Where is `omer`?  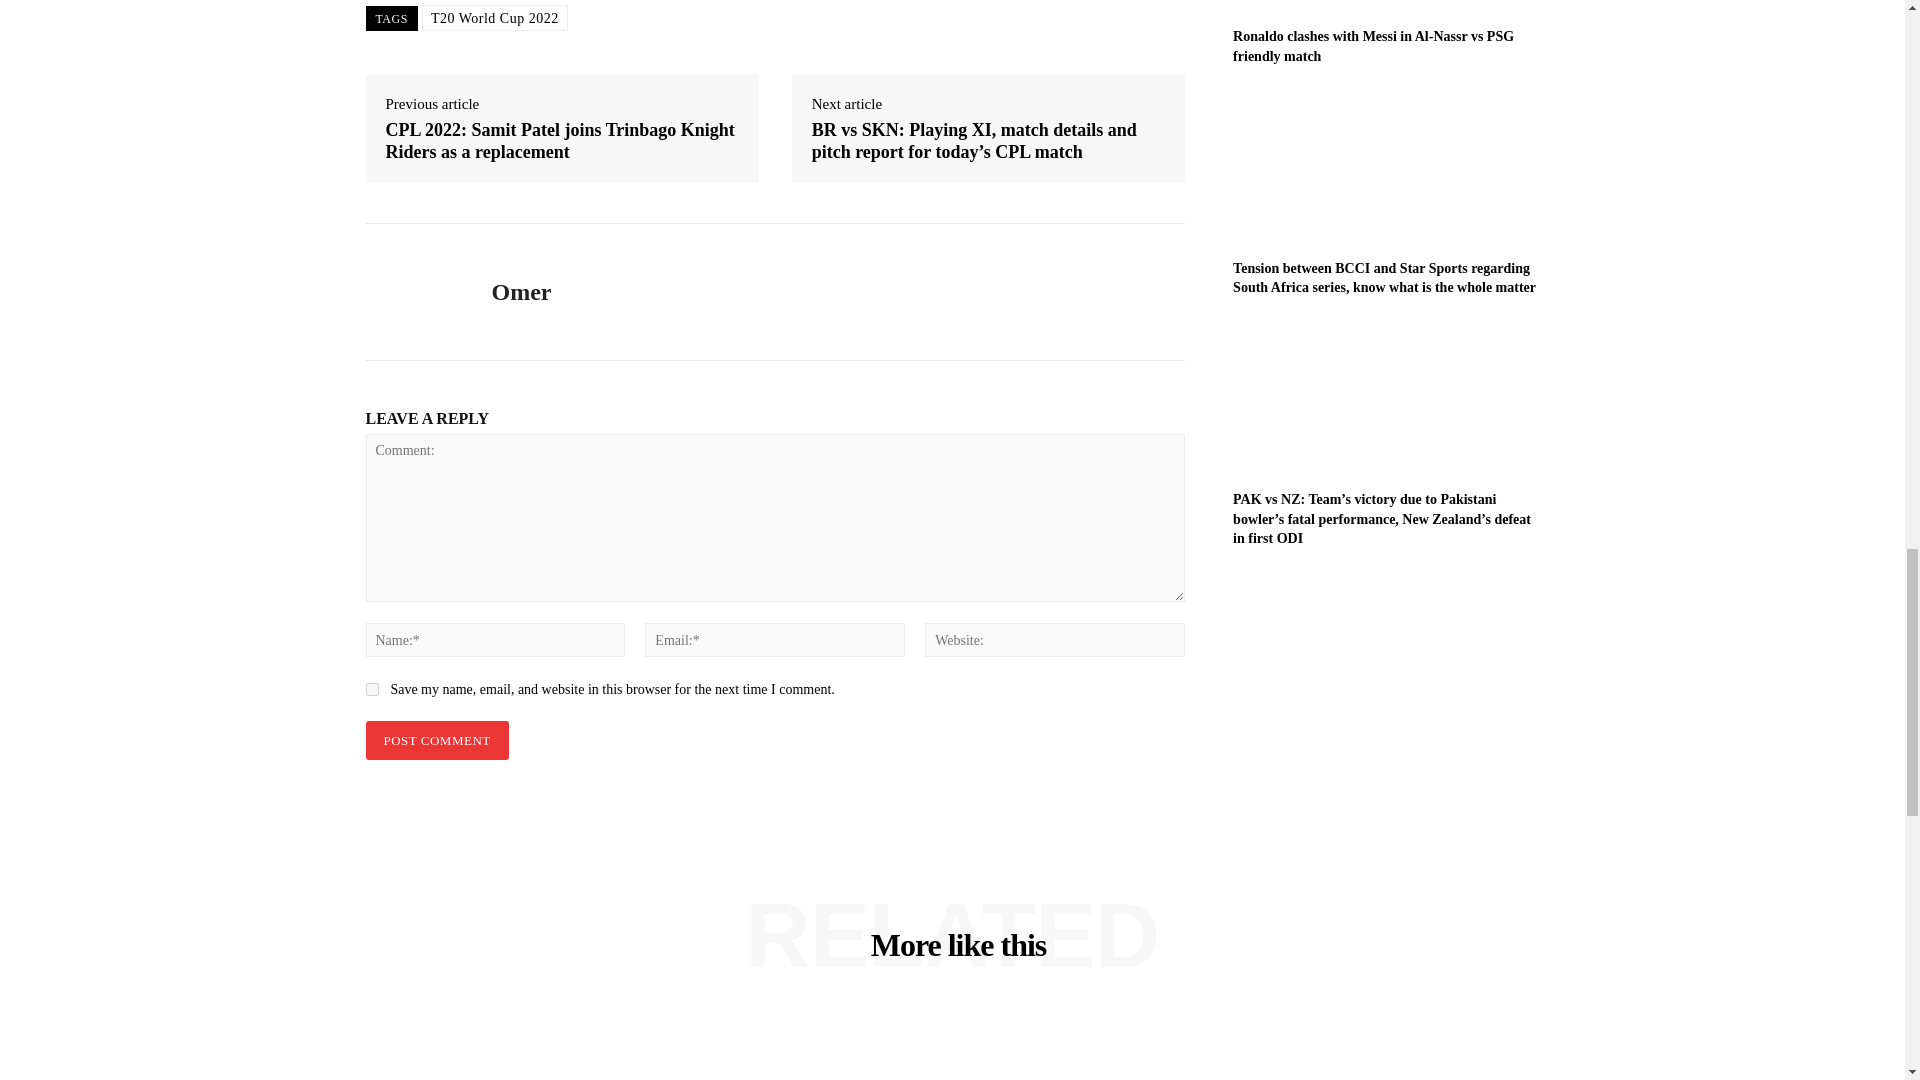
omer is located at coordinates (414, 292).